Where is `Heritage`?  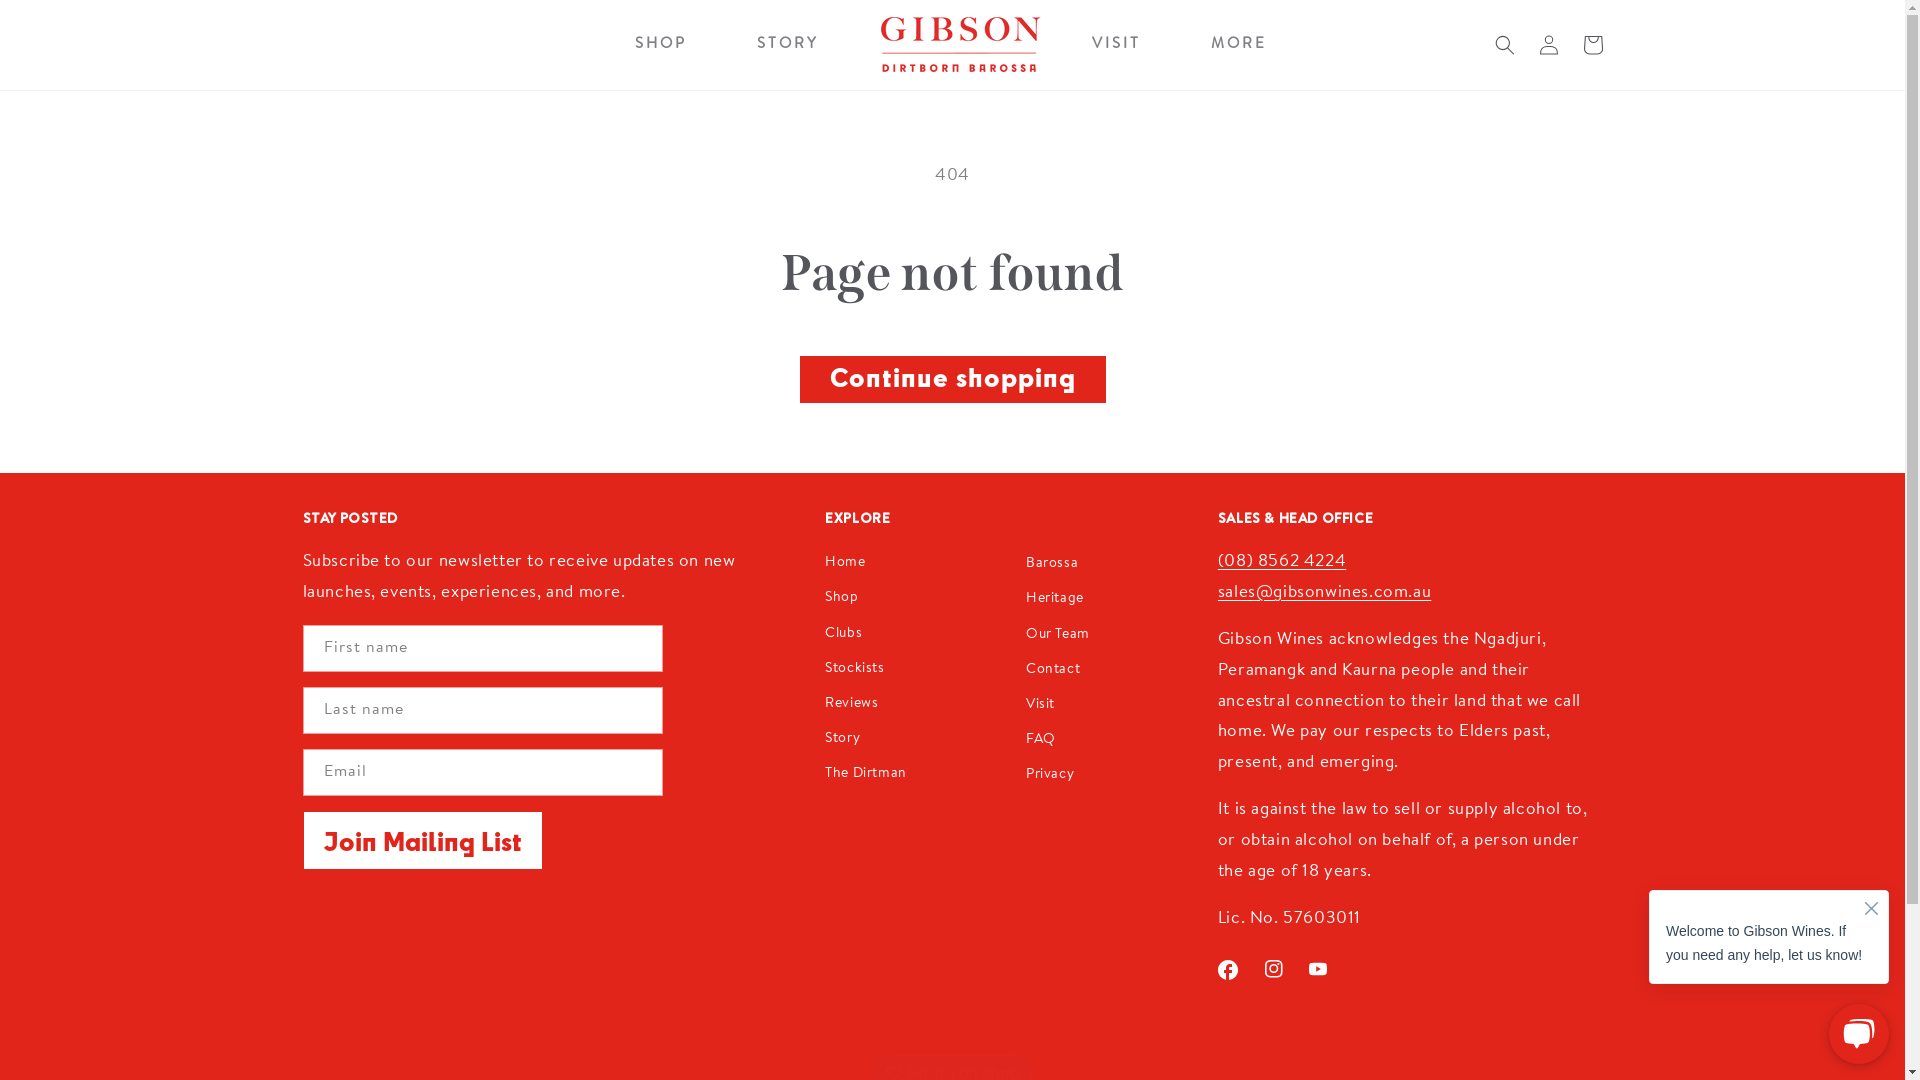 Heritage is located at coordinates (1055, 600).